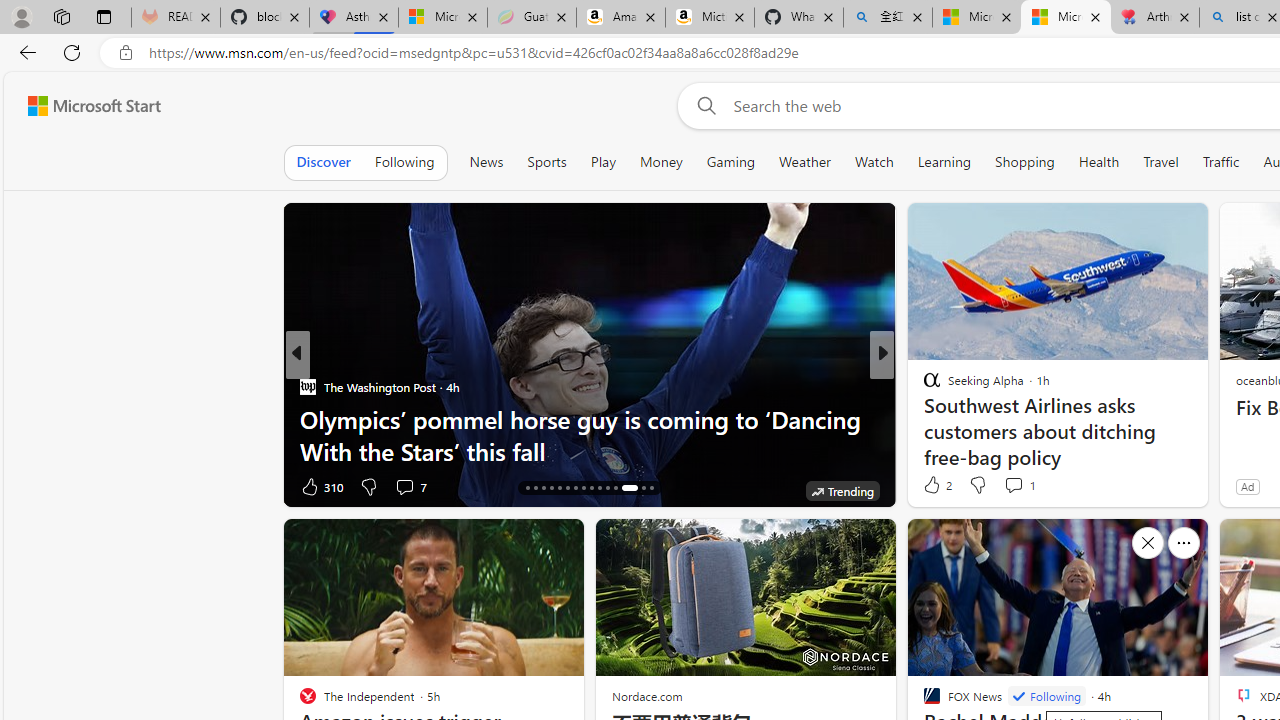 The image size is (1280, 720). I want to click on AutomationID: tab-24, so click(592, 488).